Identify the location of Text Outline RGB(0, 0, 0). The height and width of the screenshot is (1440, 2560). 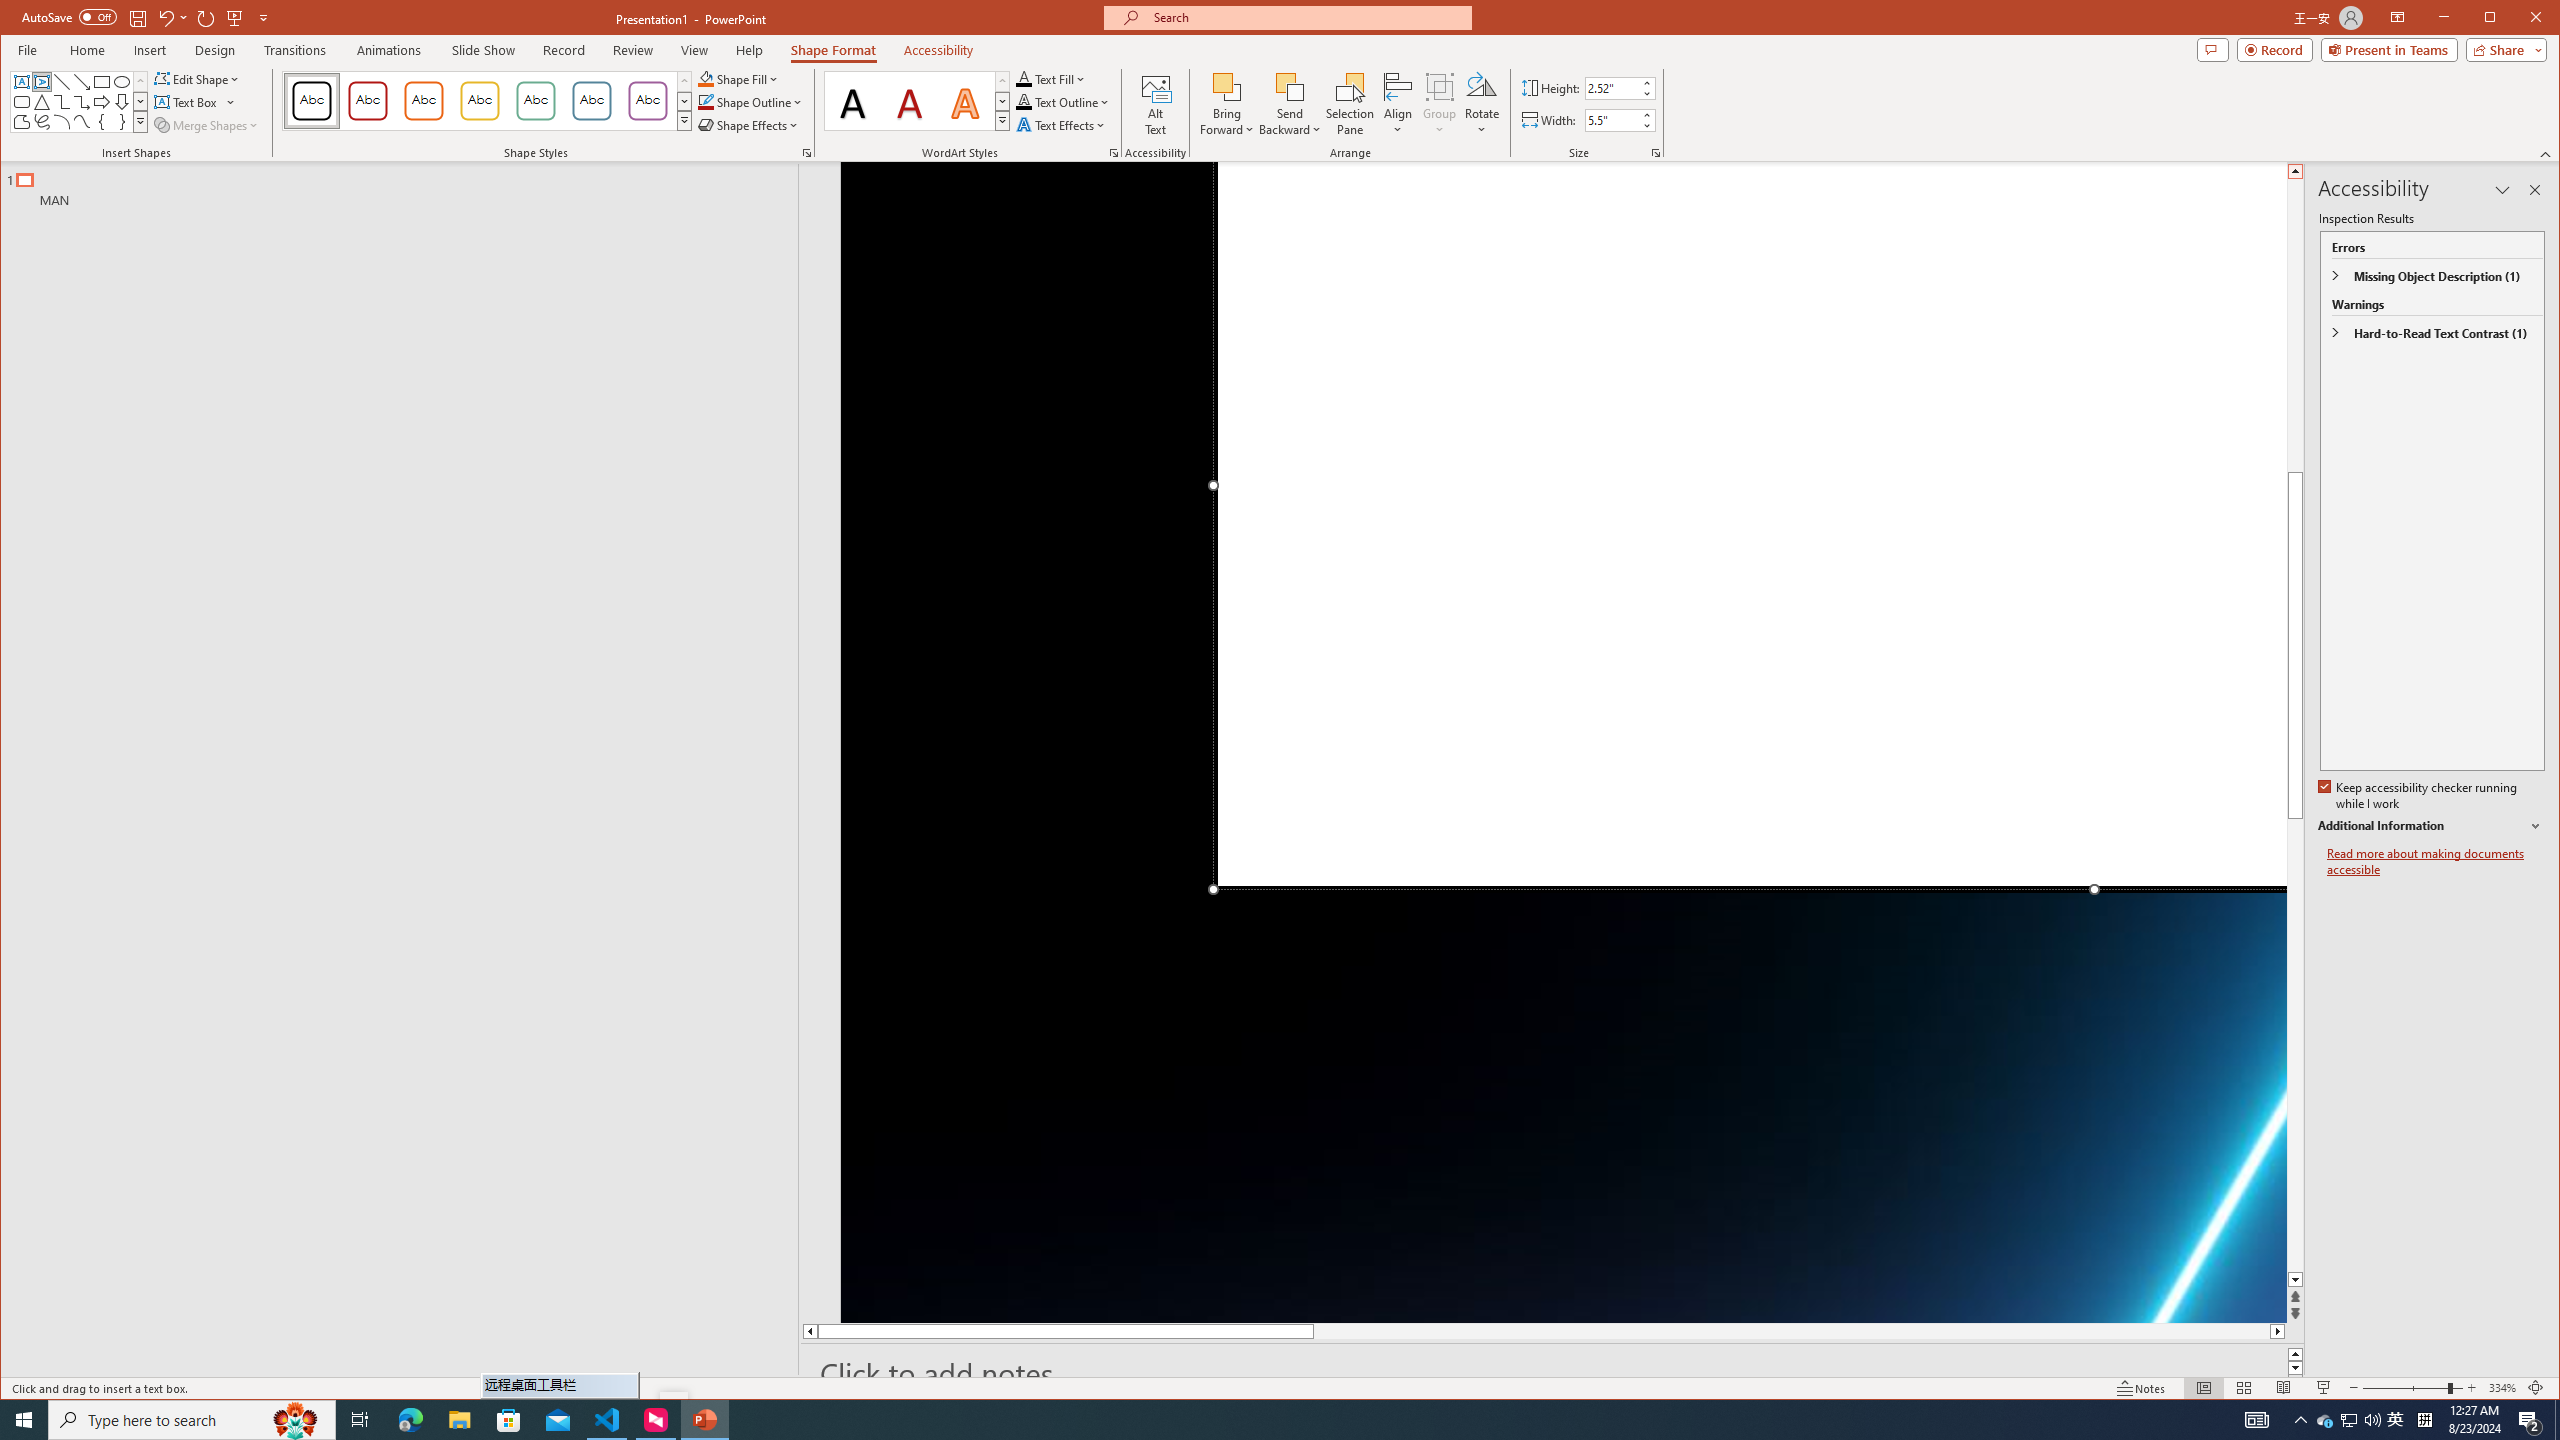
(1024, 102).